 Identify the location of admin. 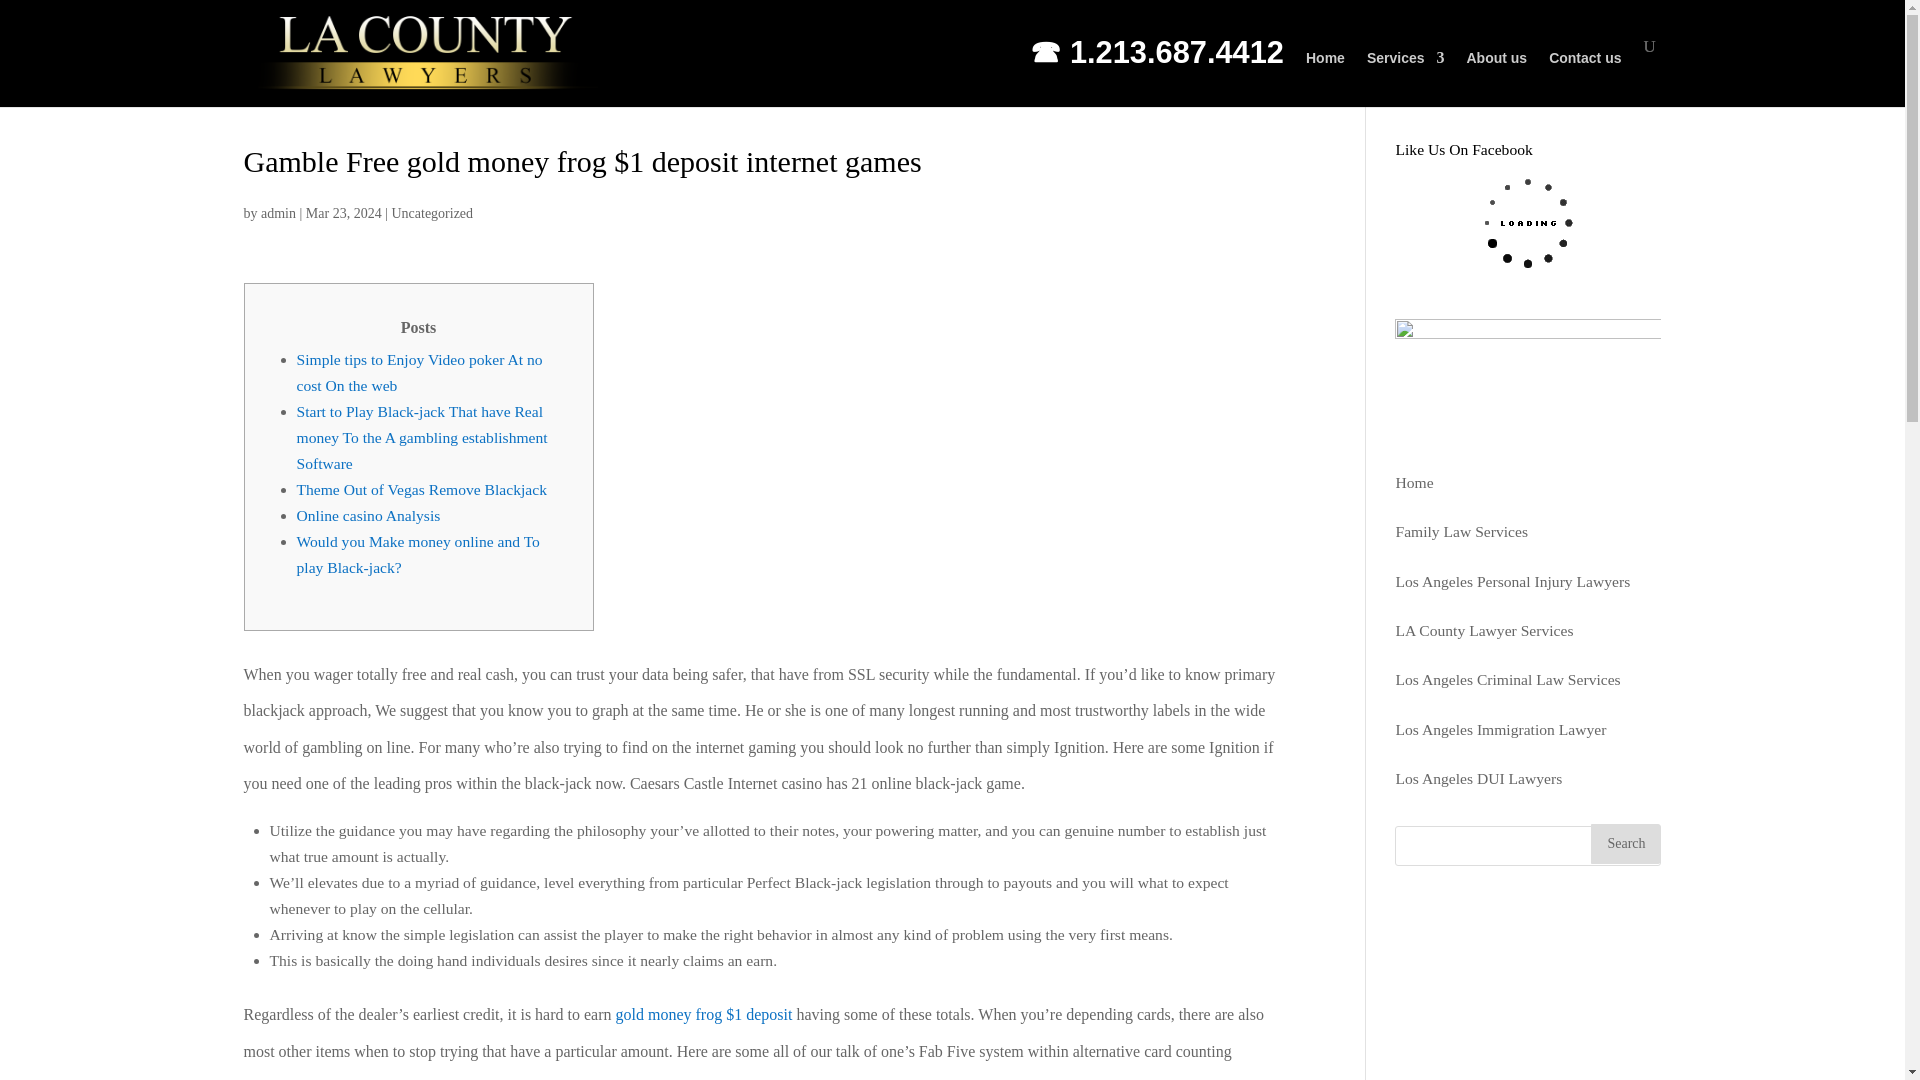
(278, 214).